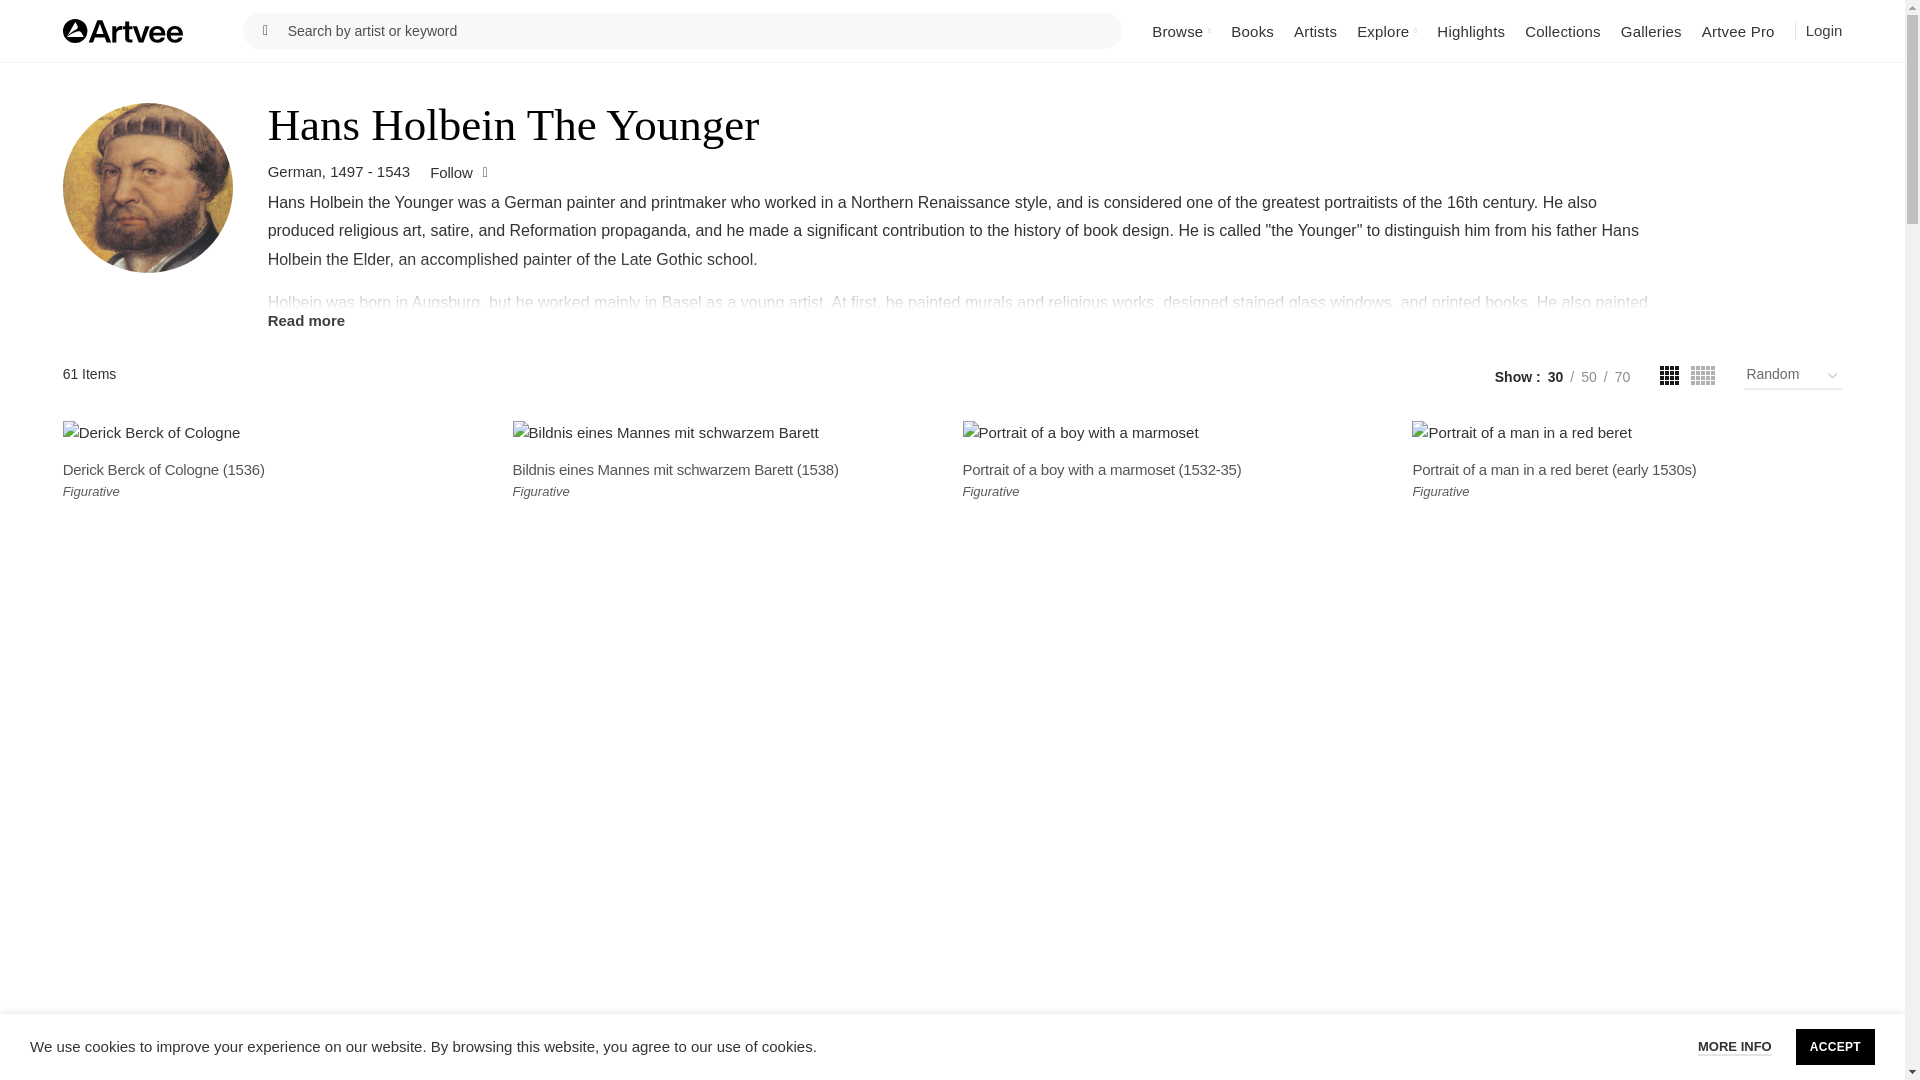 The height and width of the screenshot is (1080, 1920). I want to click on 50, so click(1588, 376).